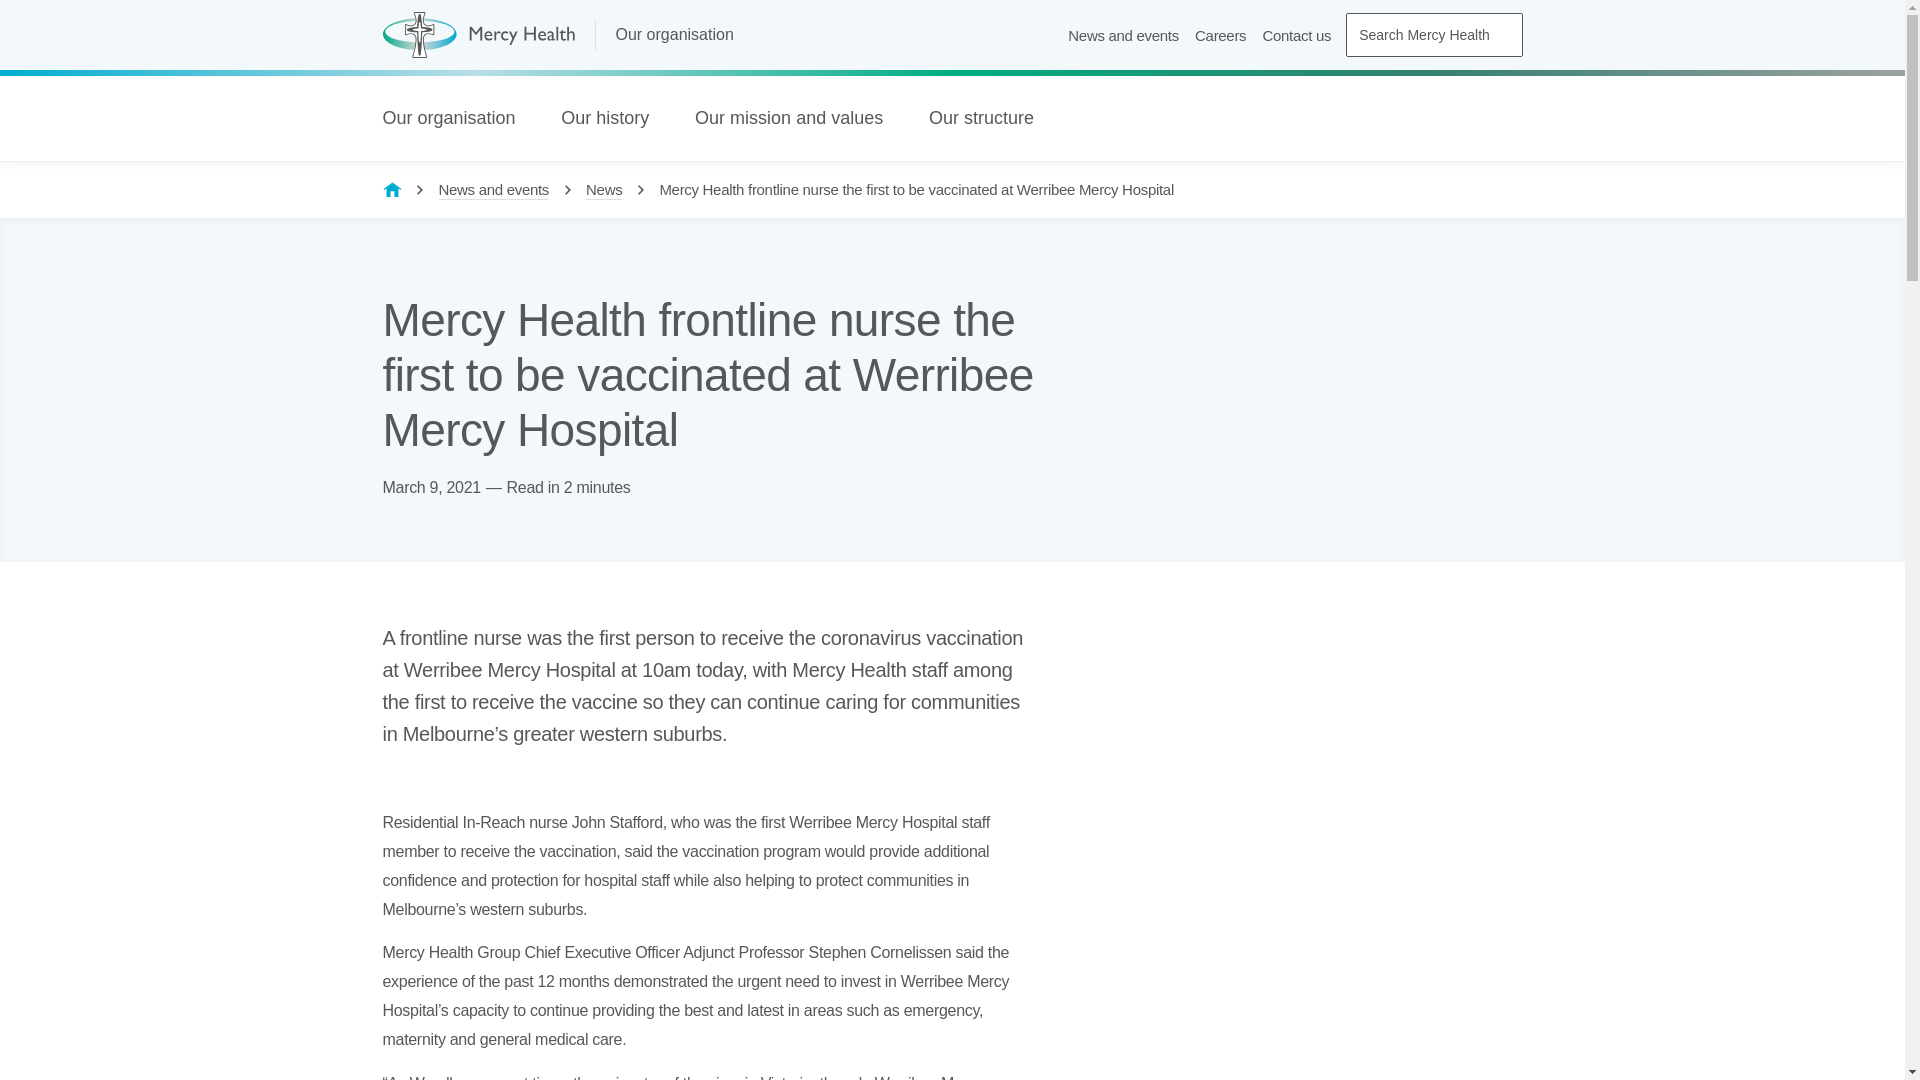  What do you see at coordinates (456, 118) in the screenshot?
I see `Our organisation` at bounding box center [456, 118].